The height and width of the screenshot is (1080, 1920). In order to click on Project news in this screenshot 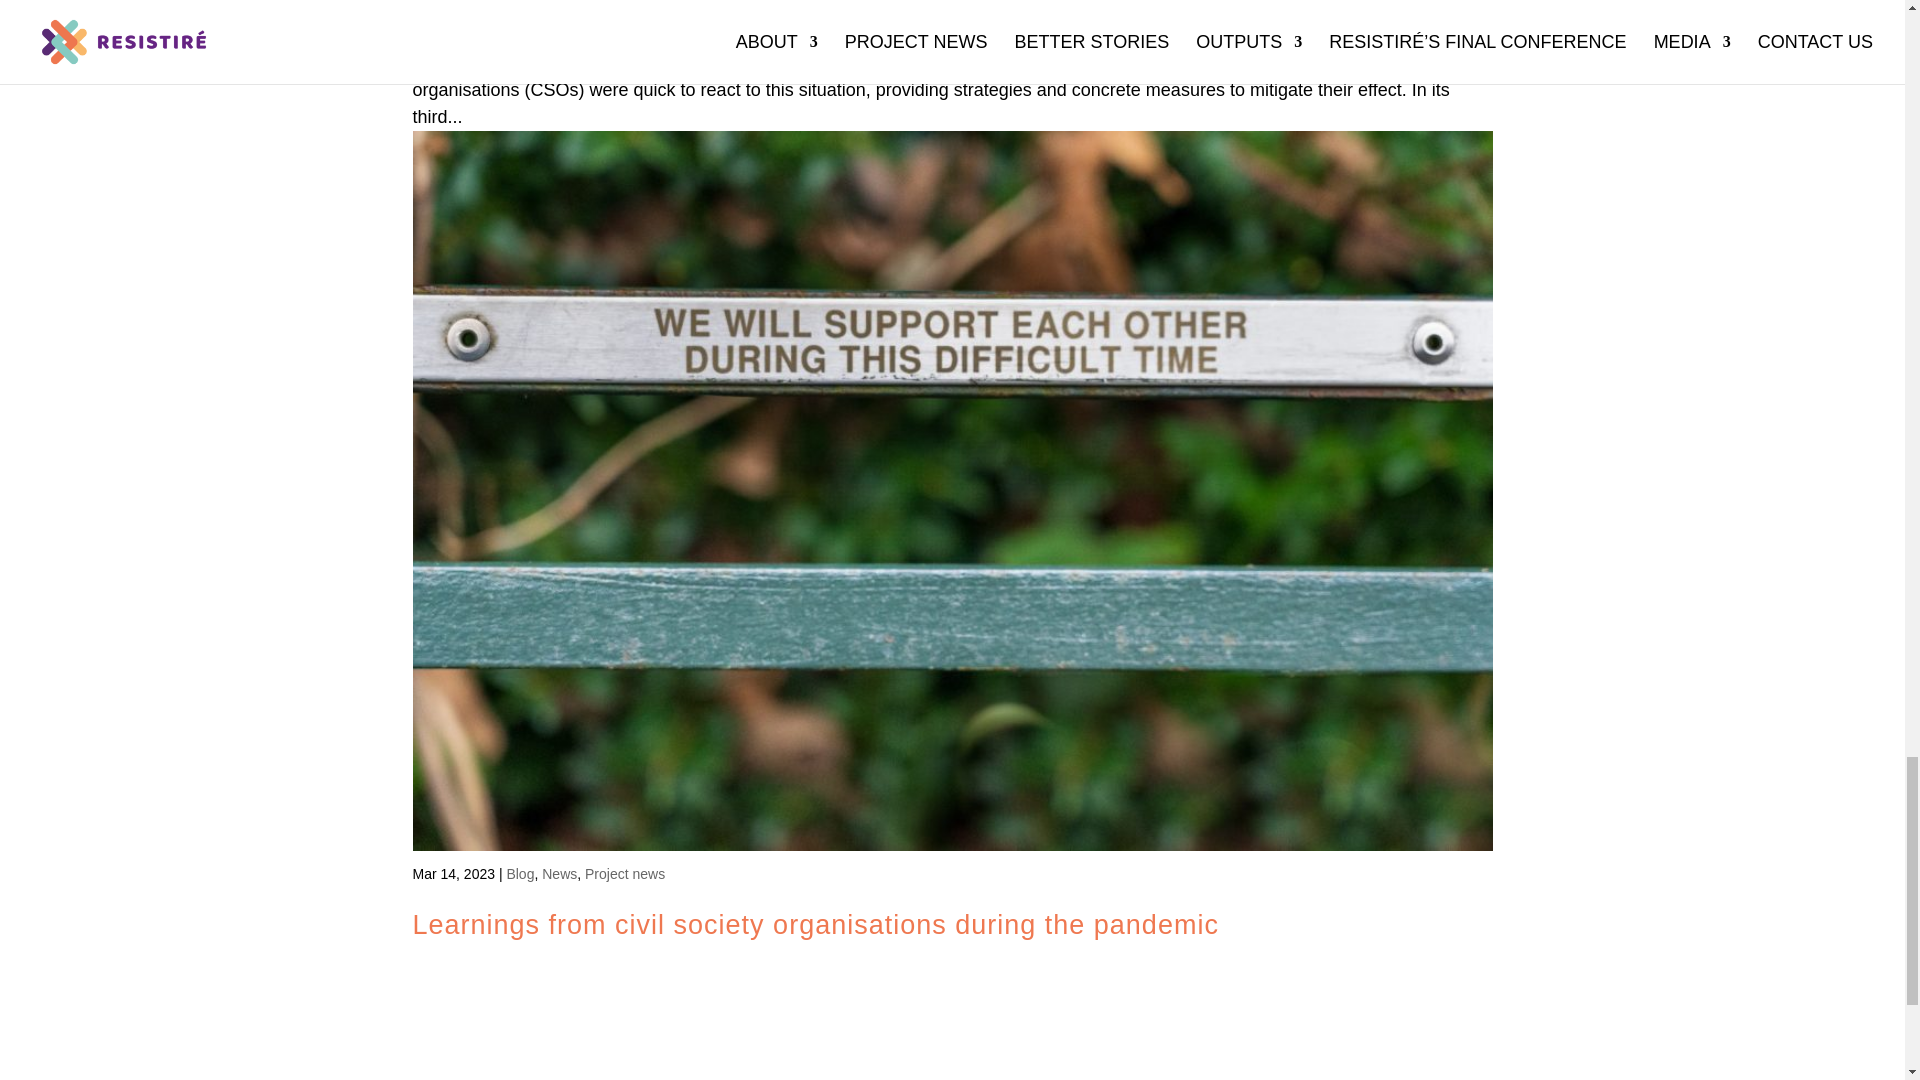, I will do `click(624, 874)`.